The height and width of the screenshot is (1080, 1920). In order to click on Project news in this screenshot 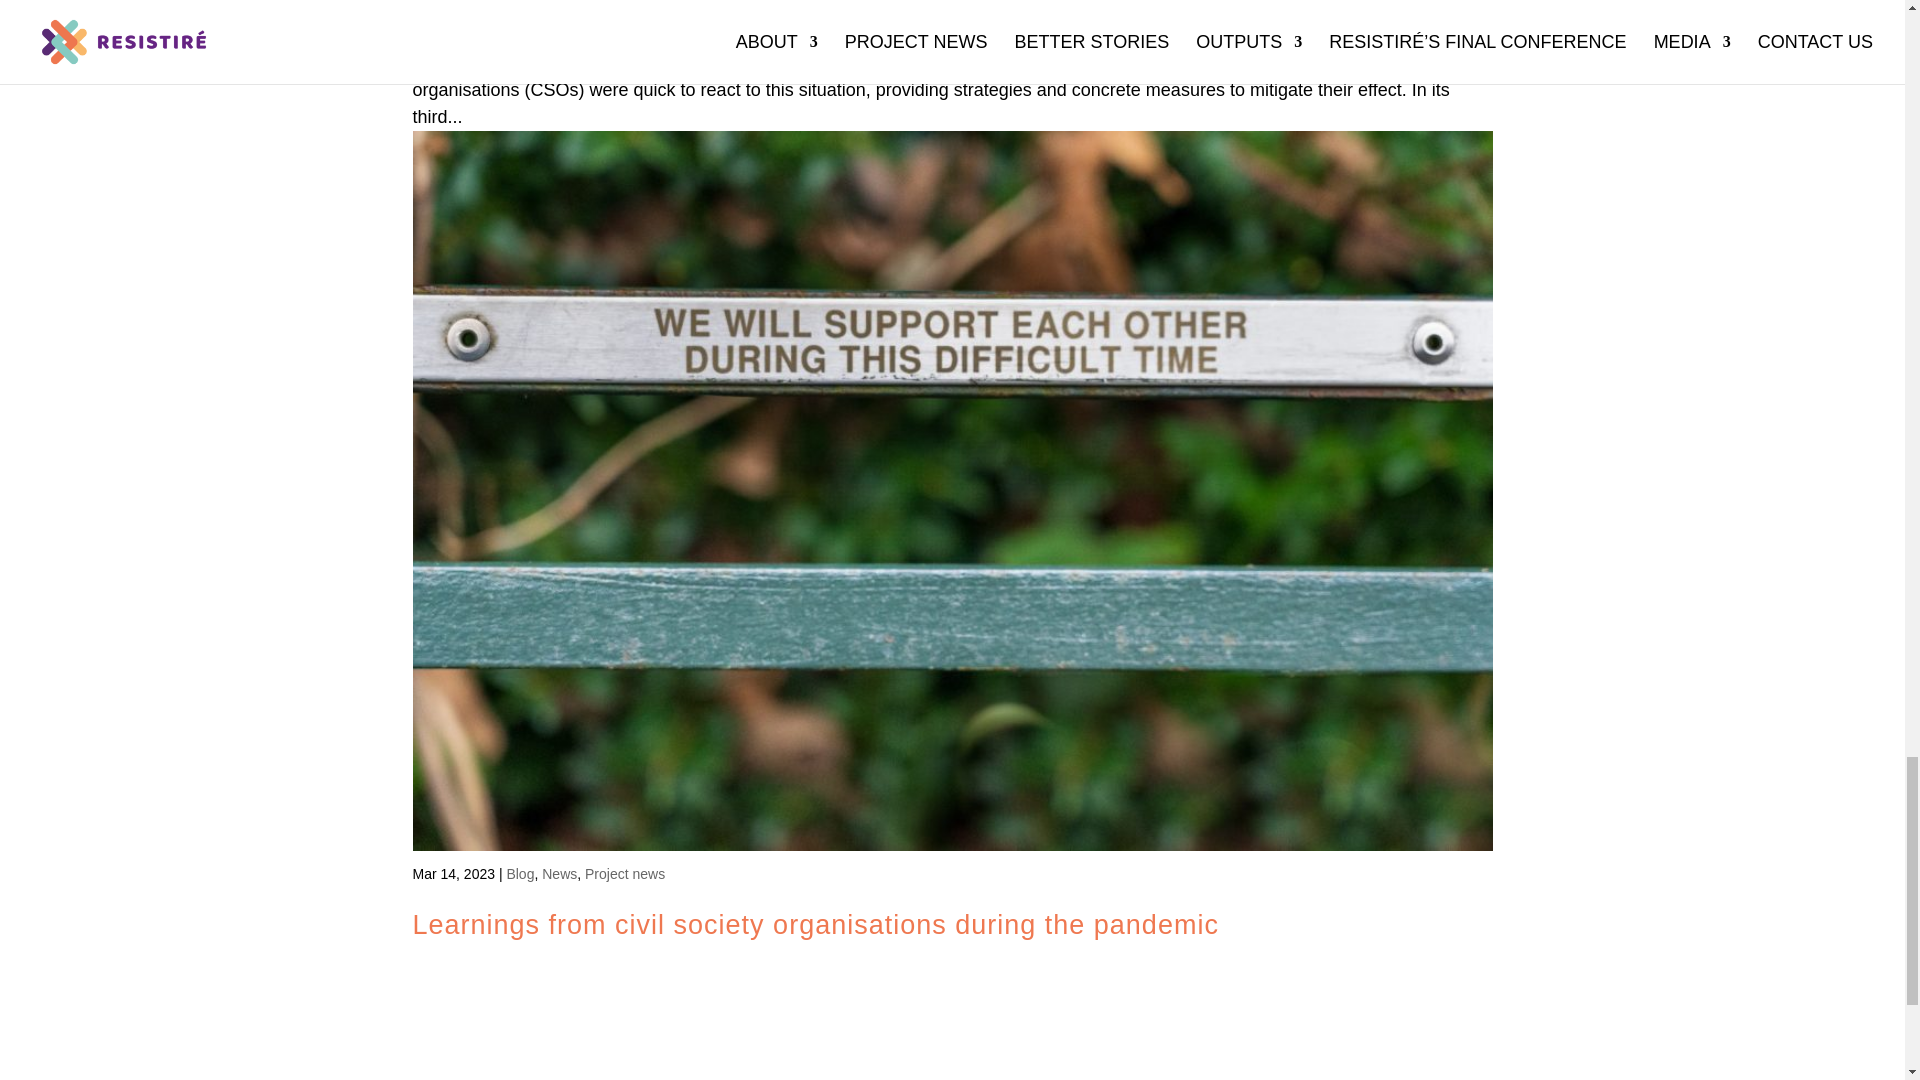, I will do `click(624, 874)`.